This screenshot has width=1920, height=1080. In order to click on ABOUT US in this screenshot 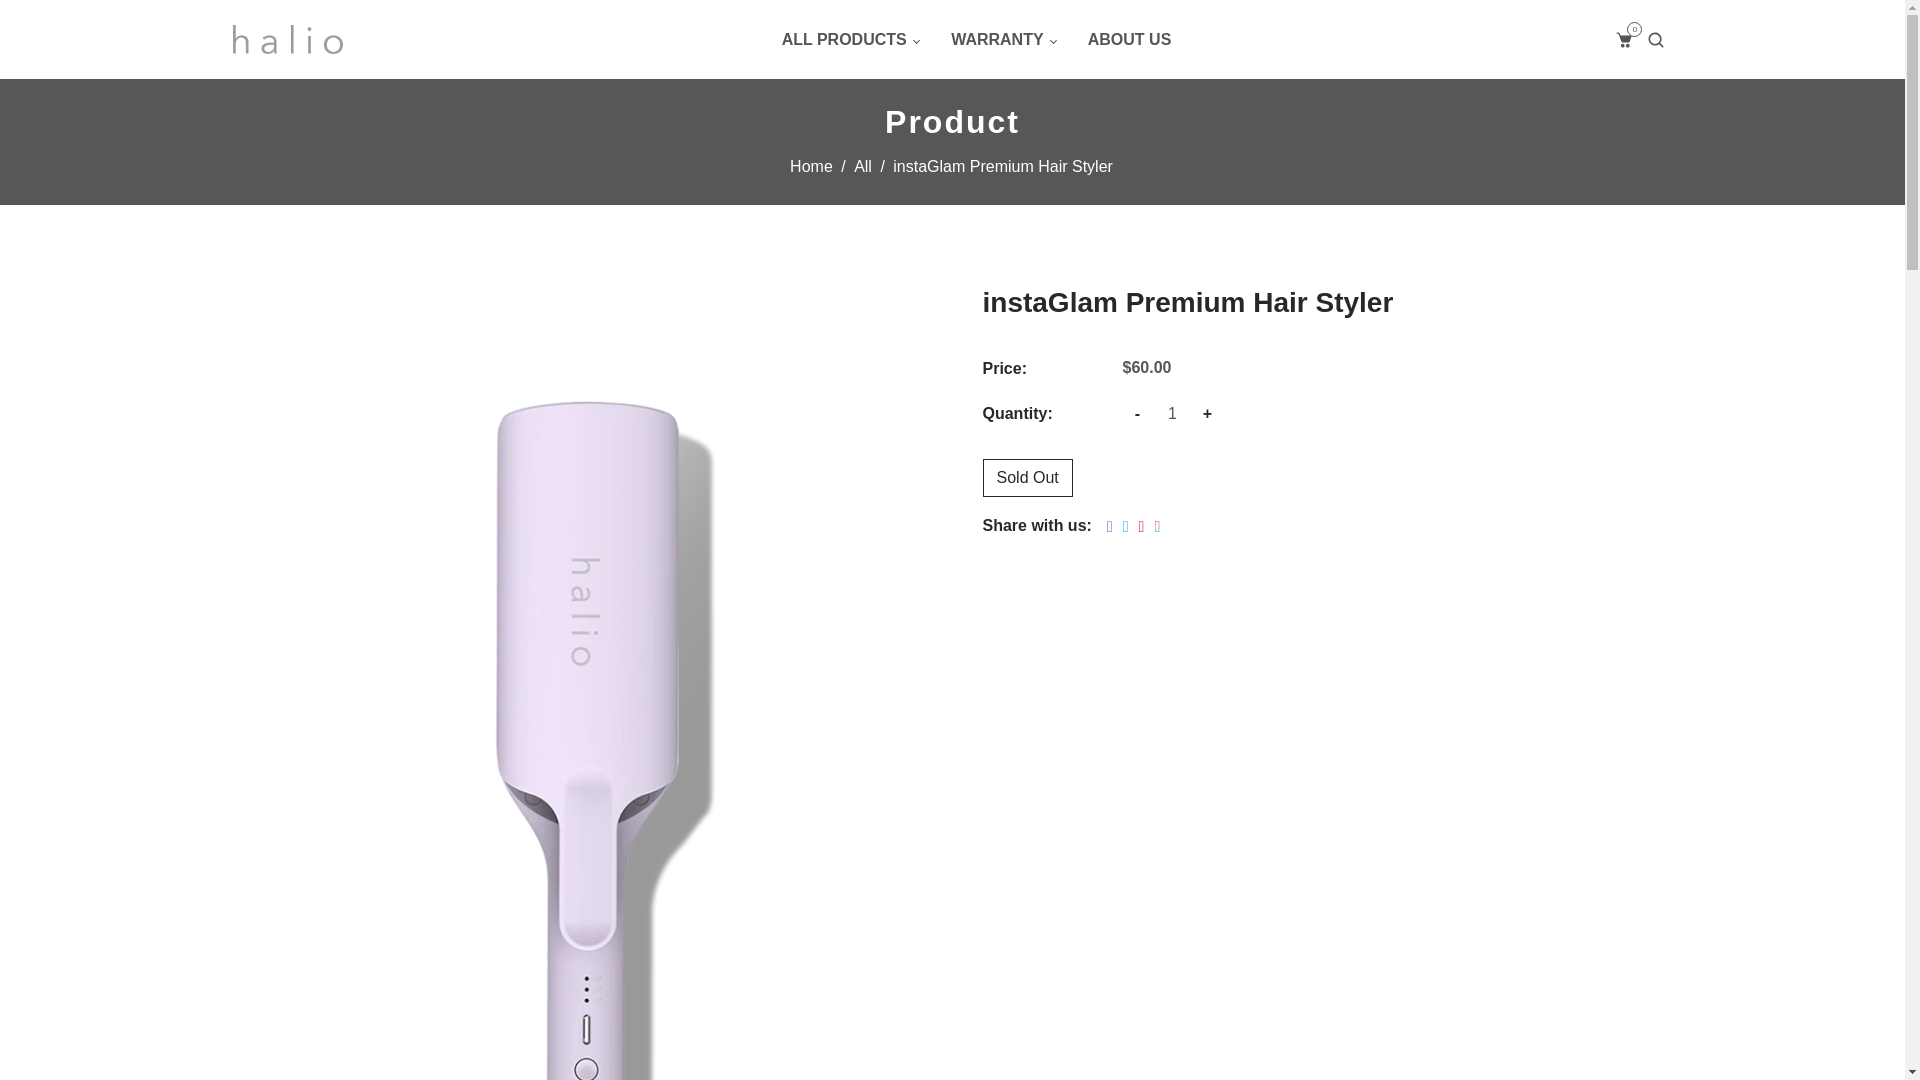, I will do `click(812, 166)`.